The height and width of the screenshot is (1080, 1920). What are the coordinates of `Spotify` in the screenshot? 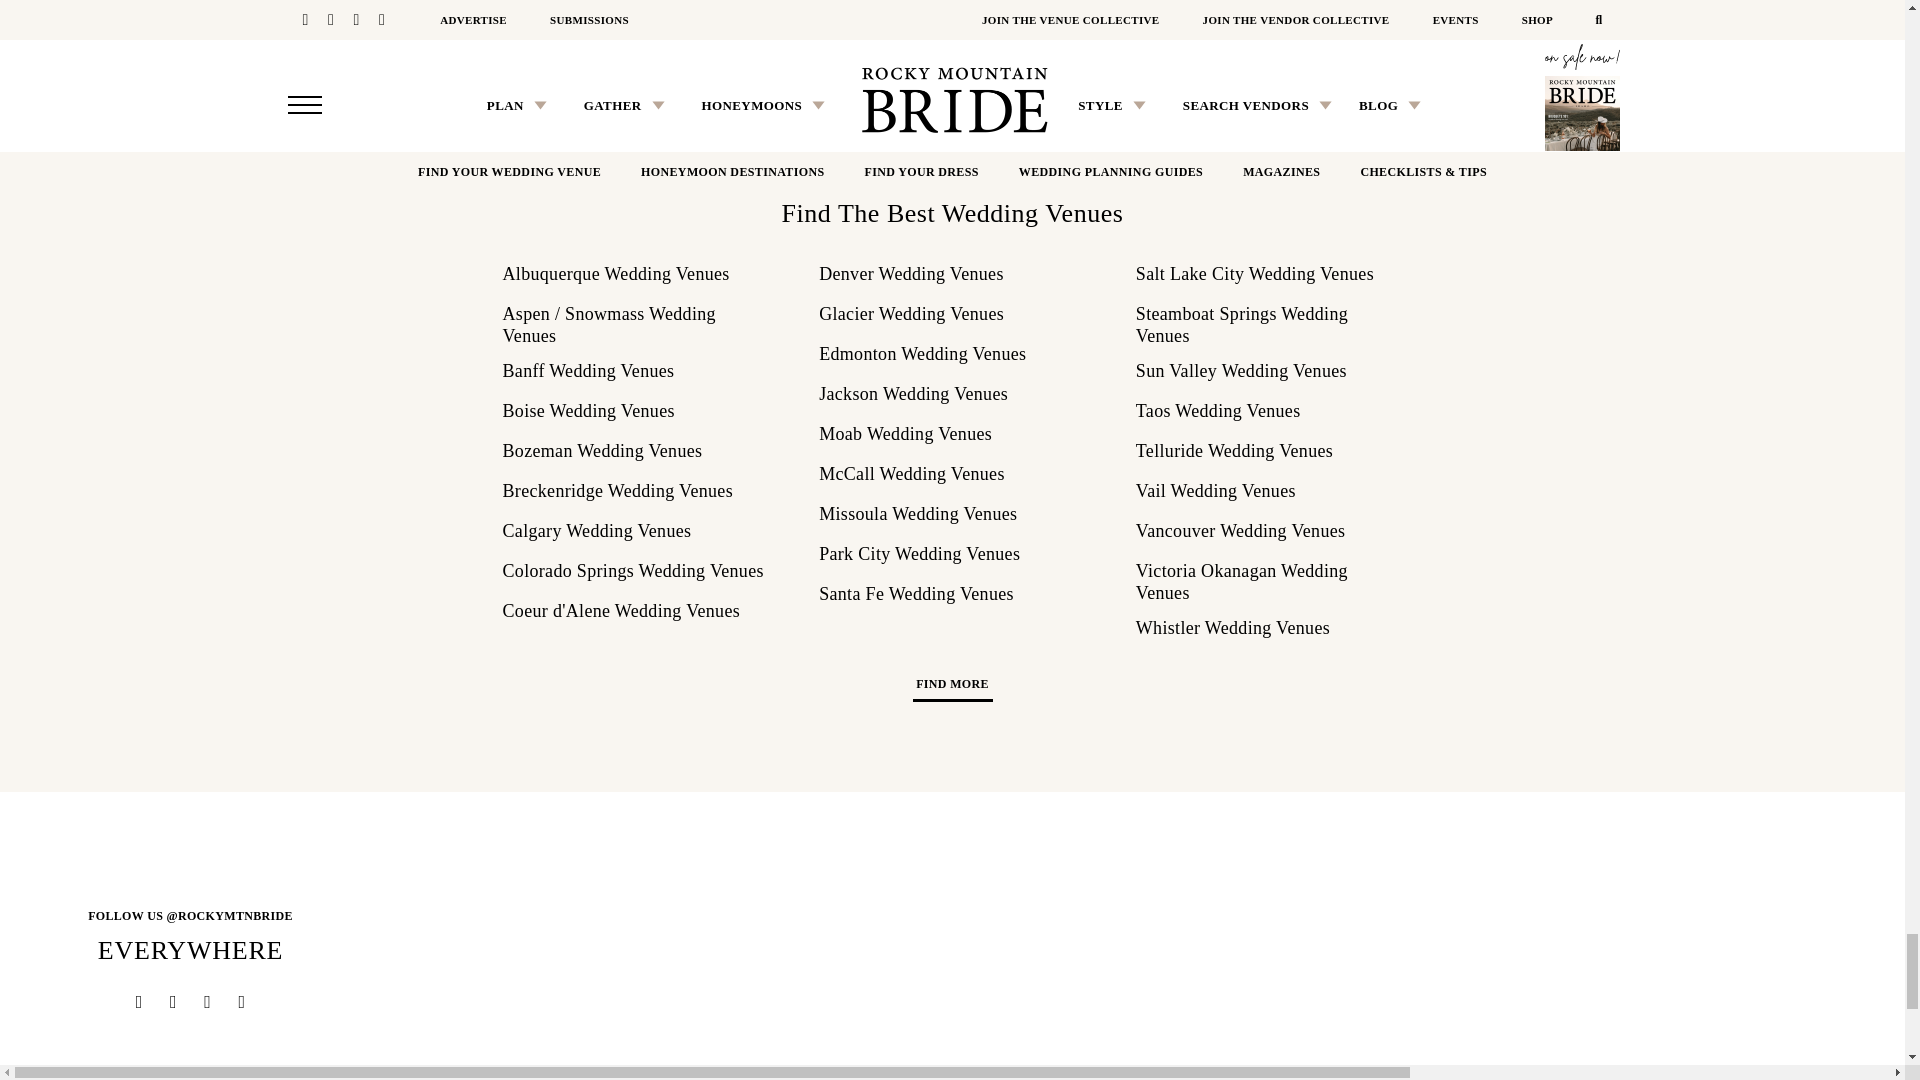 It's located at (242, 1003).